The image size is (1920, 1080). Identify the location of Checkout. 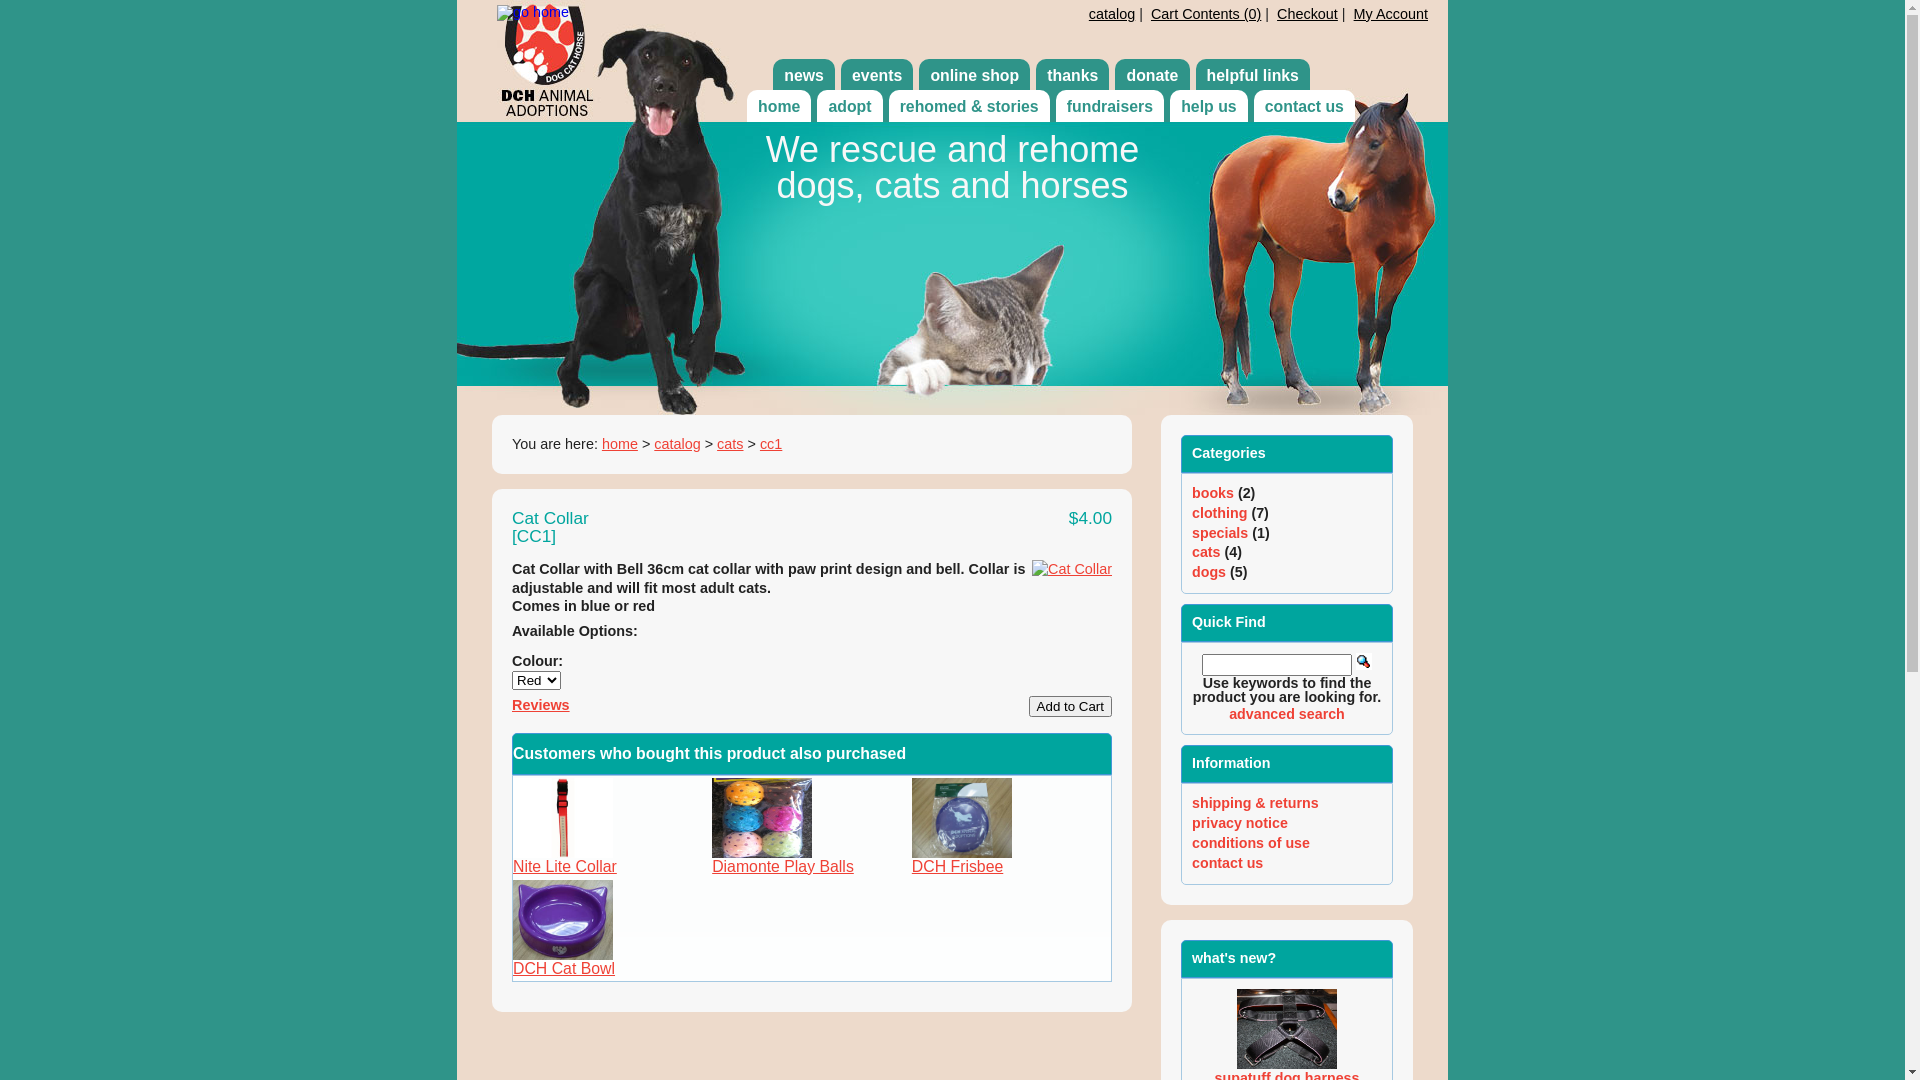
(1308, 14).